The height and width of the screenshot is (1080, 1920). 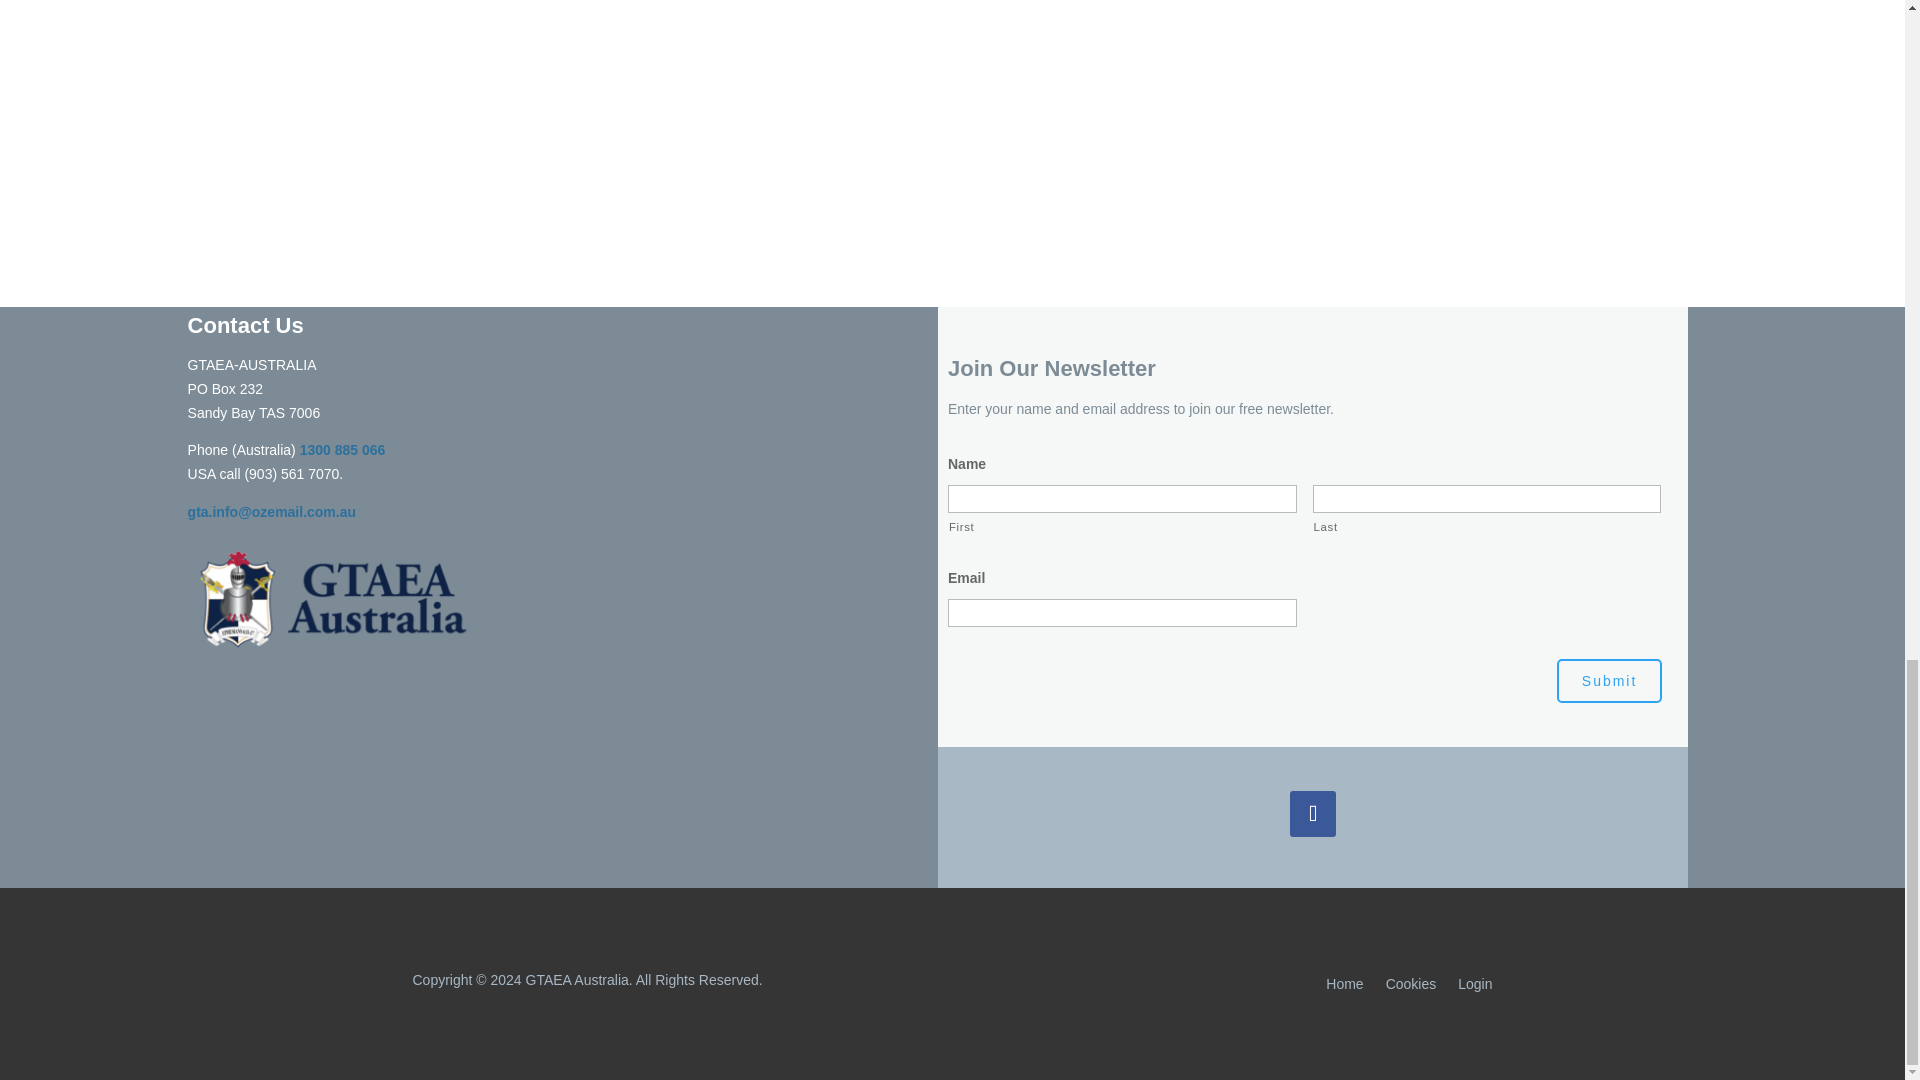 What do you see at coordinates (1313, 814) in the screenshot?
I see `Follow on Facebook` at bounding box center [1313, 814].